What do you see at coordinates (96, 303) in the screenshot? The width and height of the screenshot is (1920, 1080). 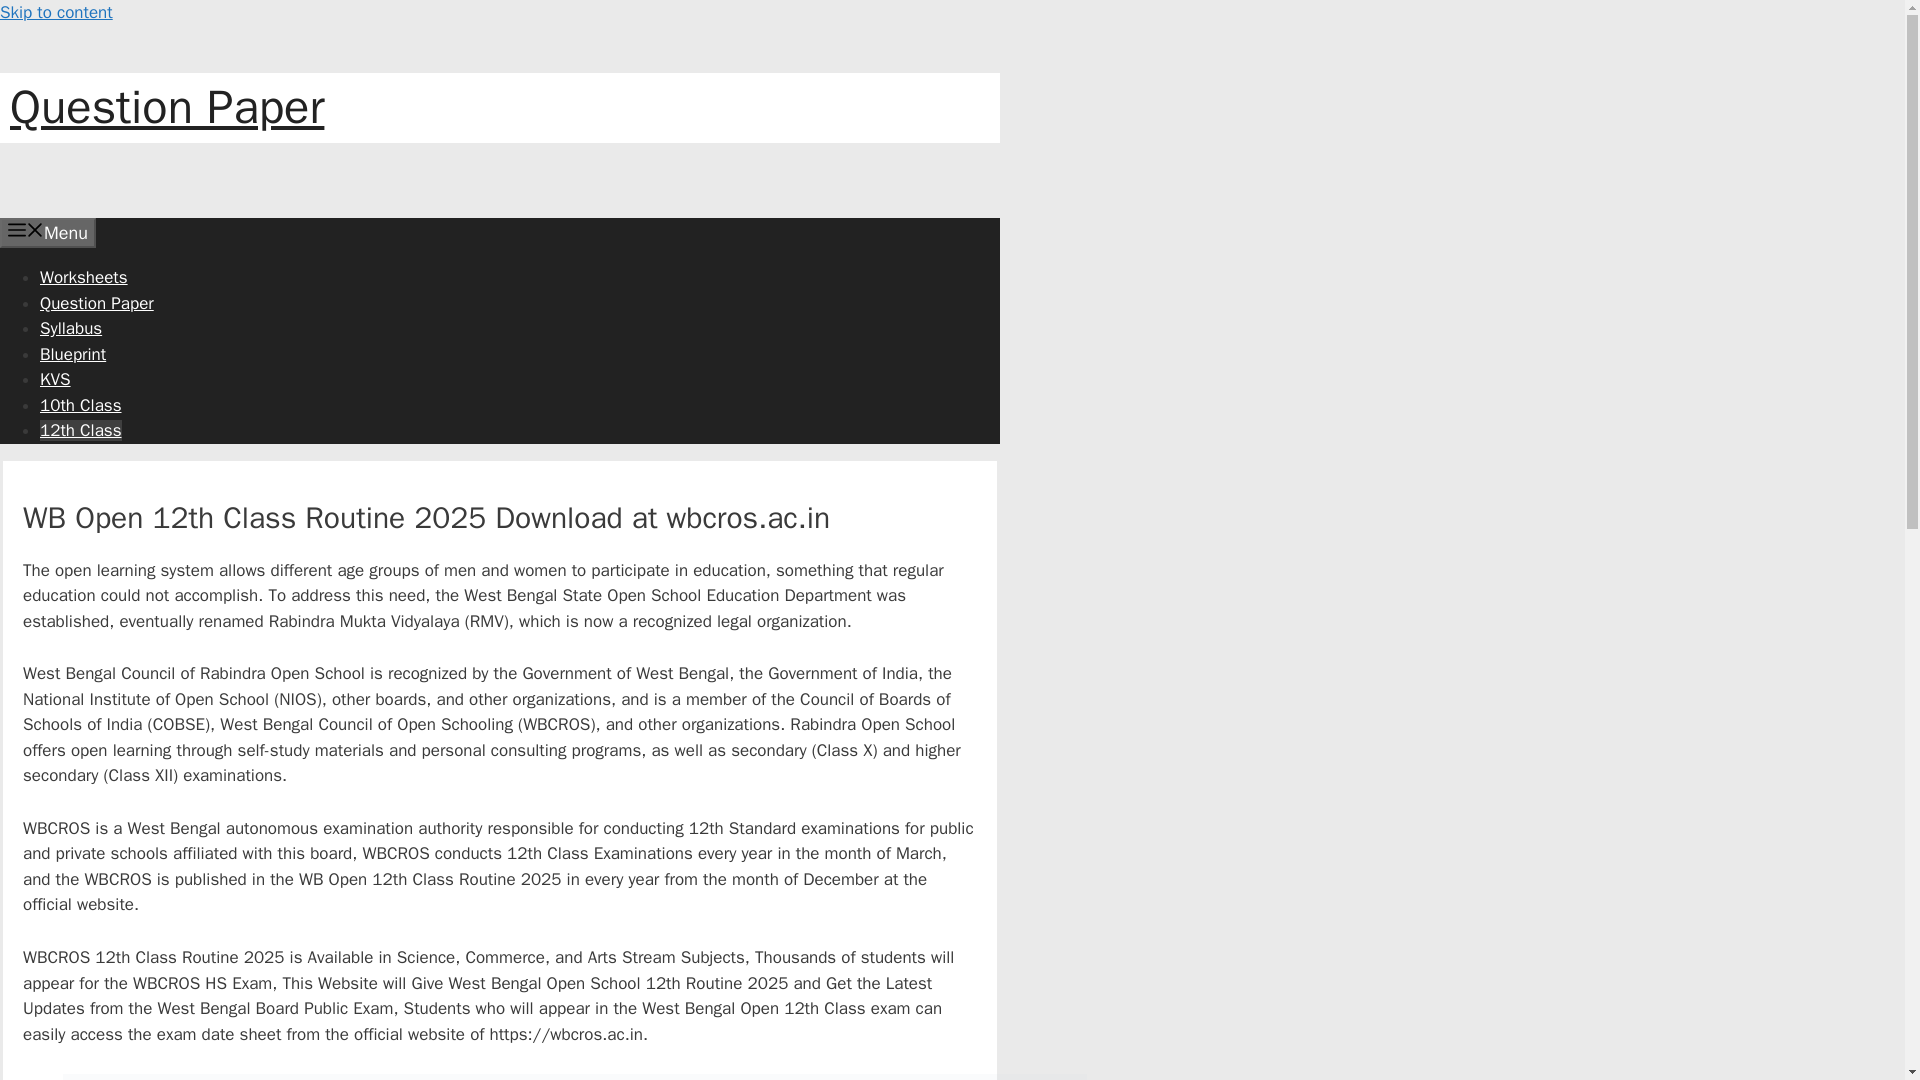 I see `Question Paper` at bounding box center [96, 303].